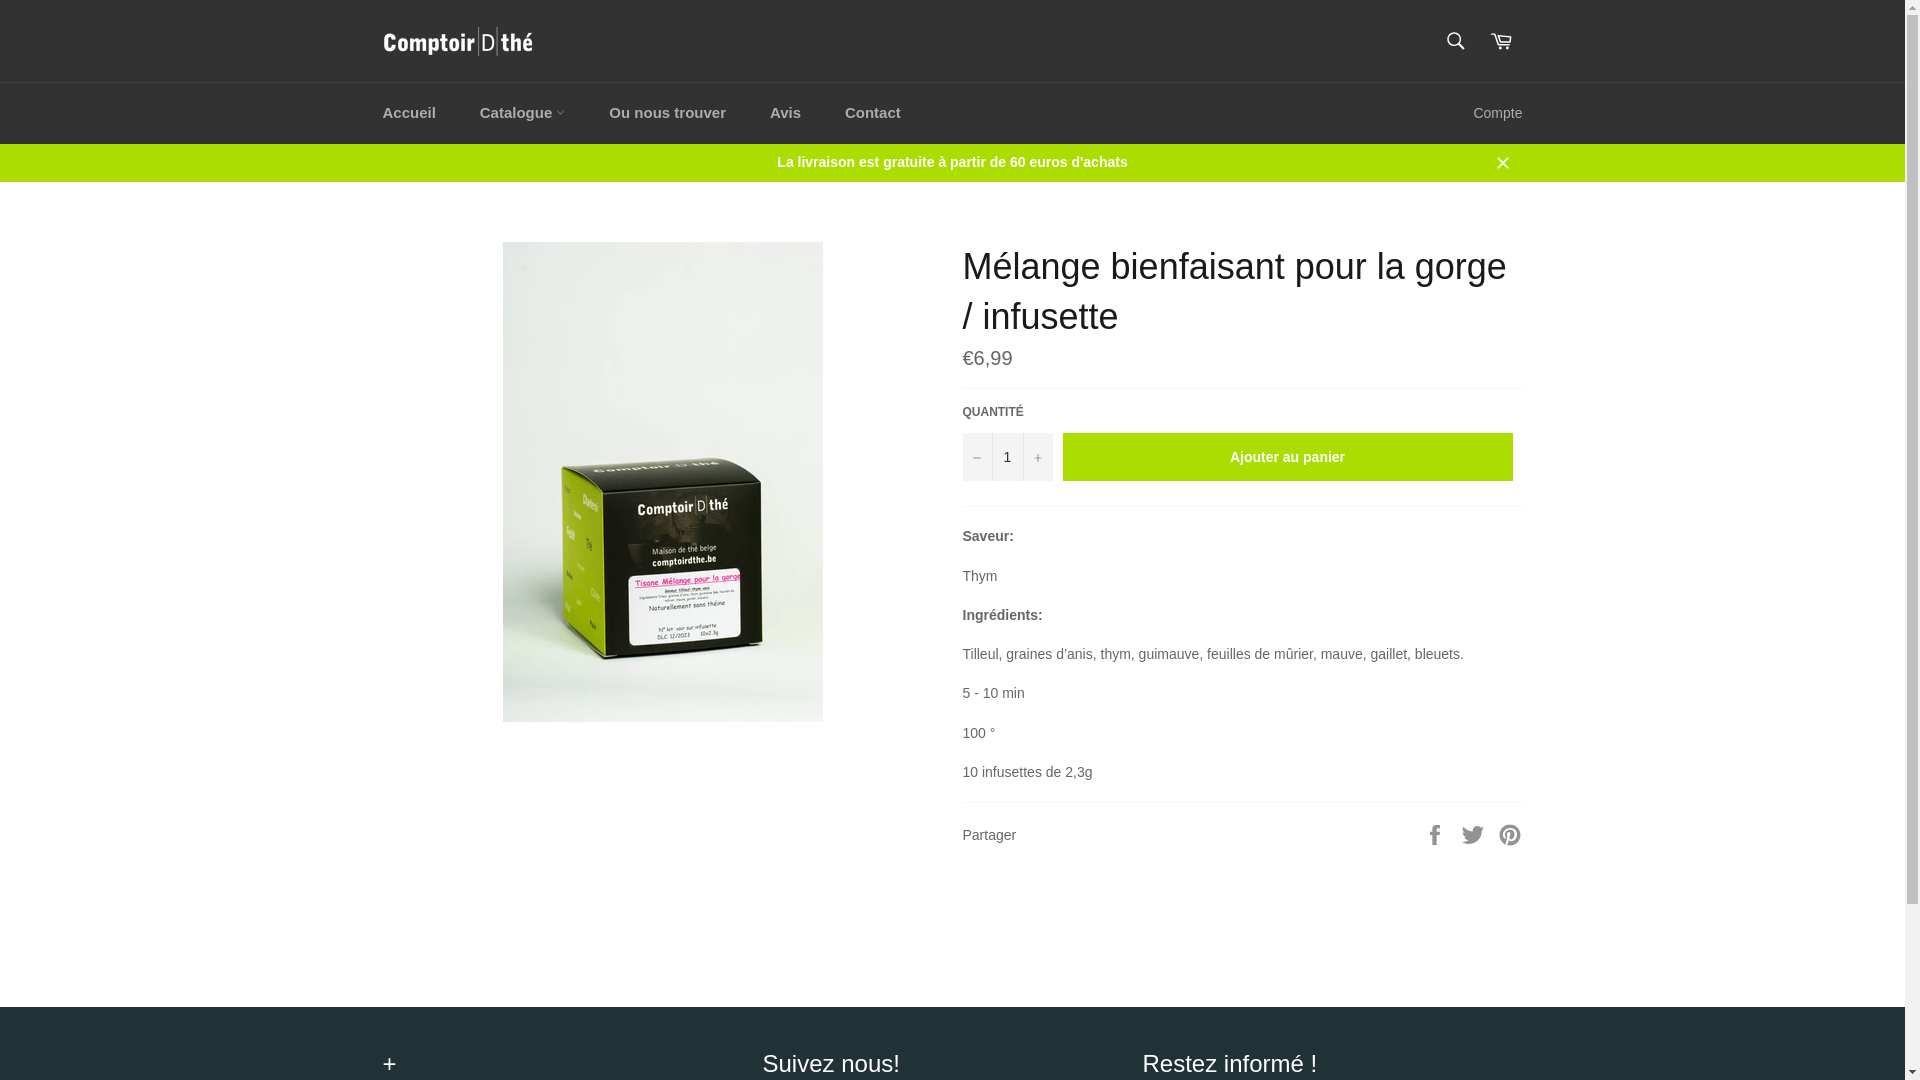 This screenshot has height=1080, width=1920. Describe the element at coordinates (1475, 834) in the screenshot. I see `Tweeter sur Twitter` at that location.